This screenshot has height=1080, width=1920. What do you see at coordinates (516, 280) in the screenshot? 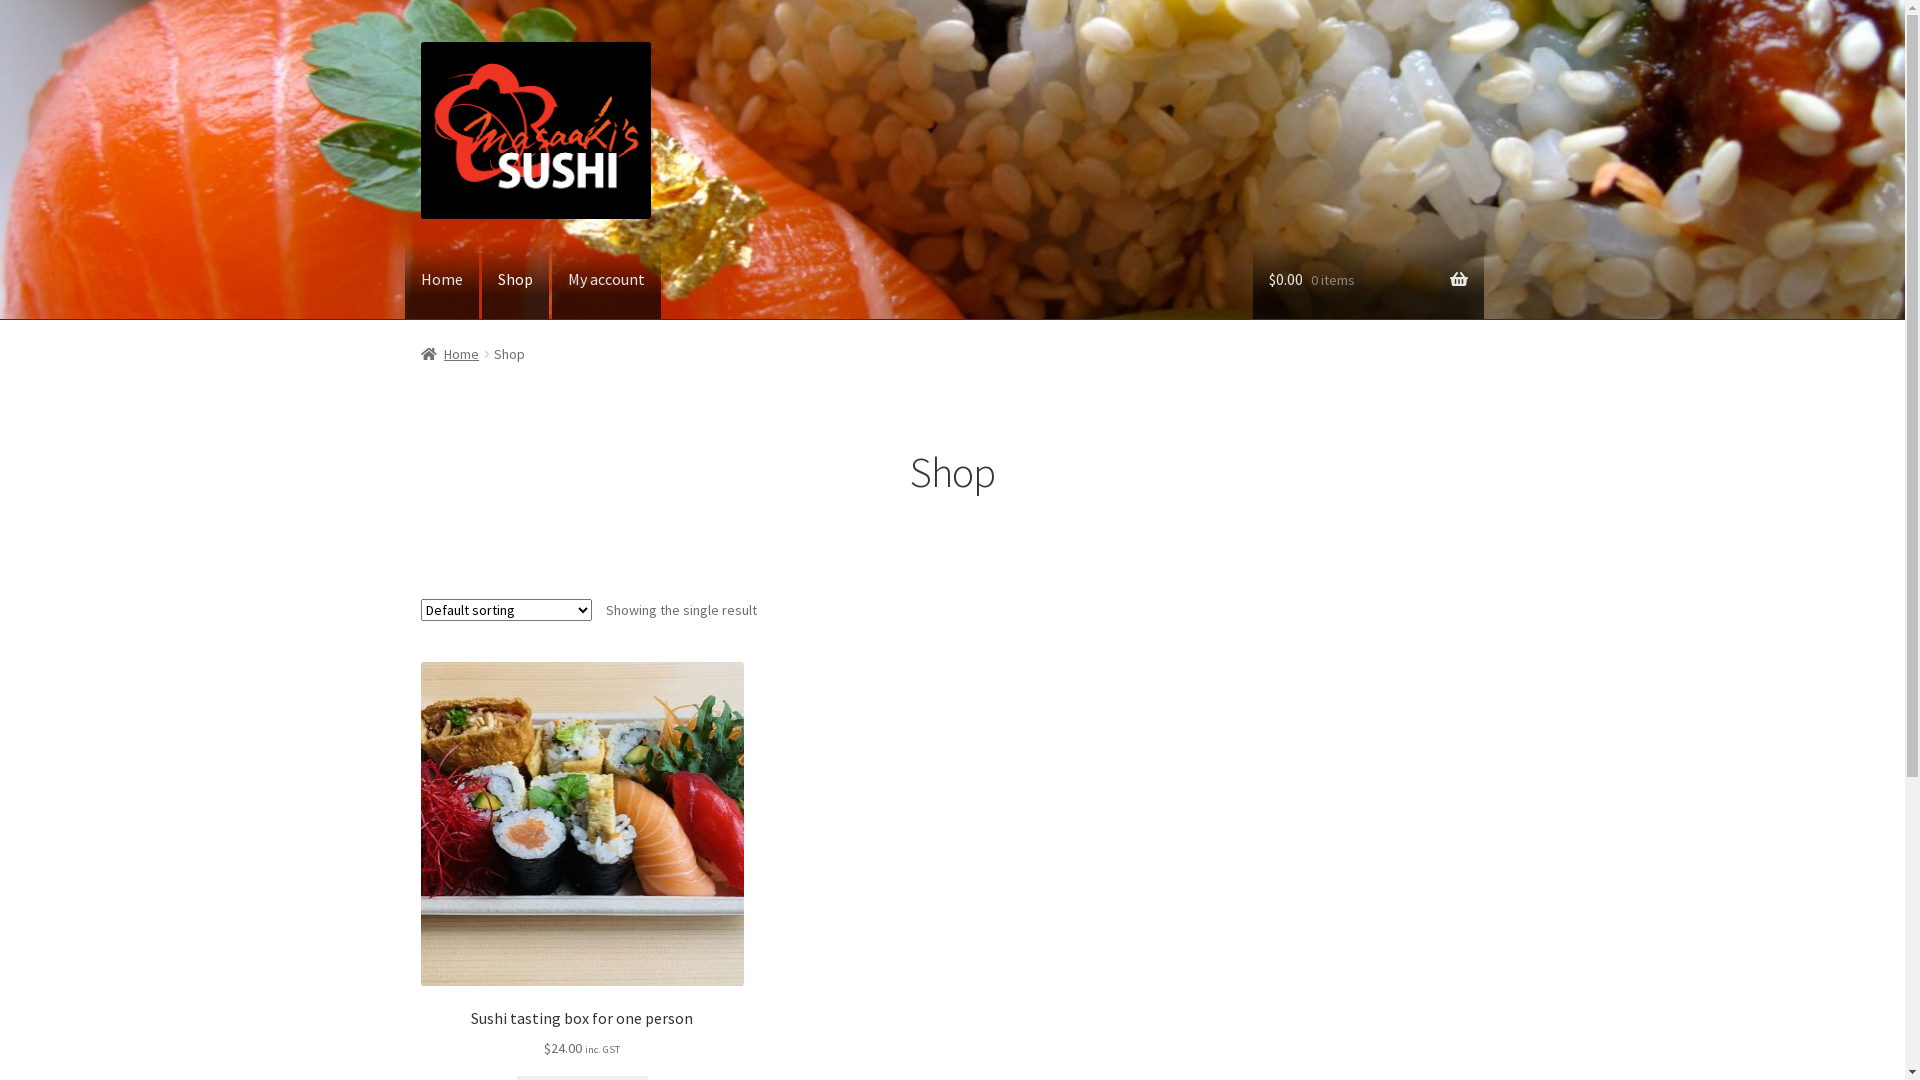
I see `Shop` at bounding box center [516, 280].